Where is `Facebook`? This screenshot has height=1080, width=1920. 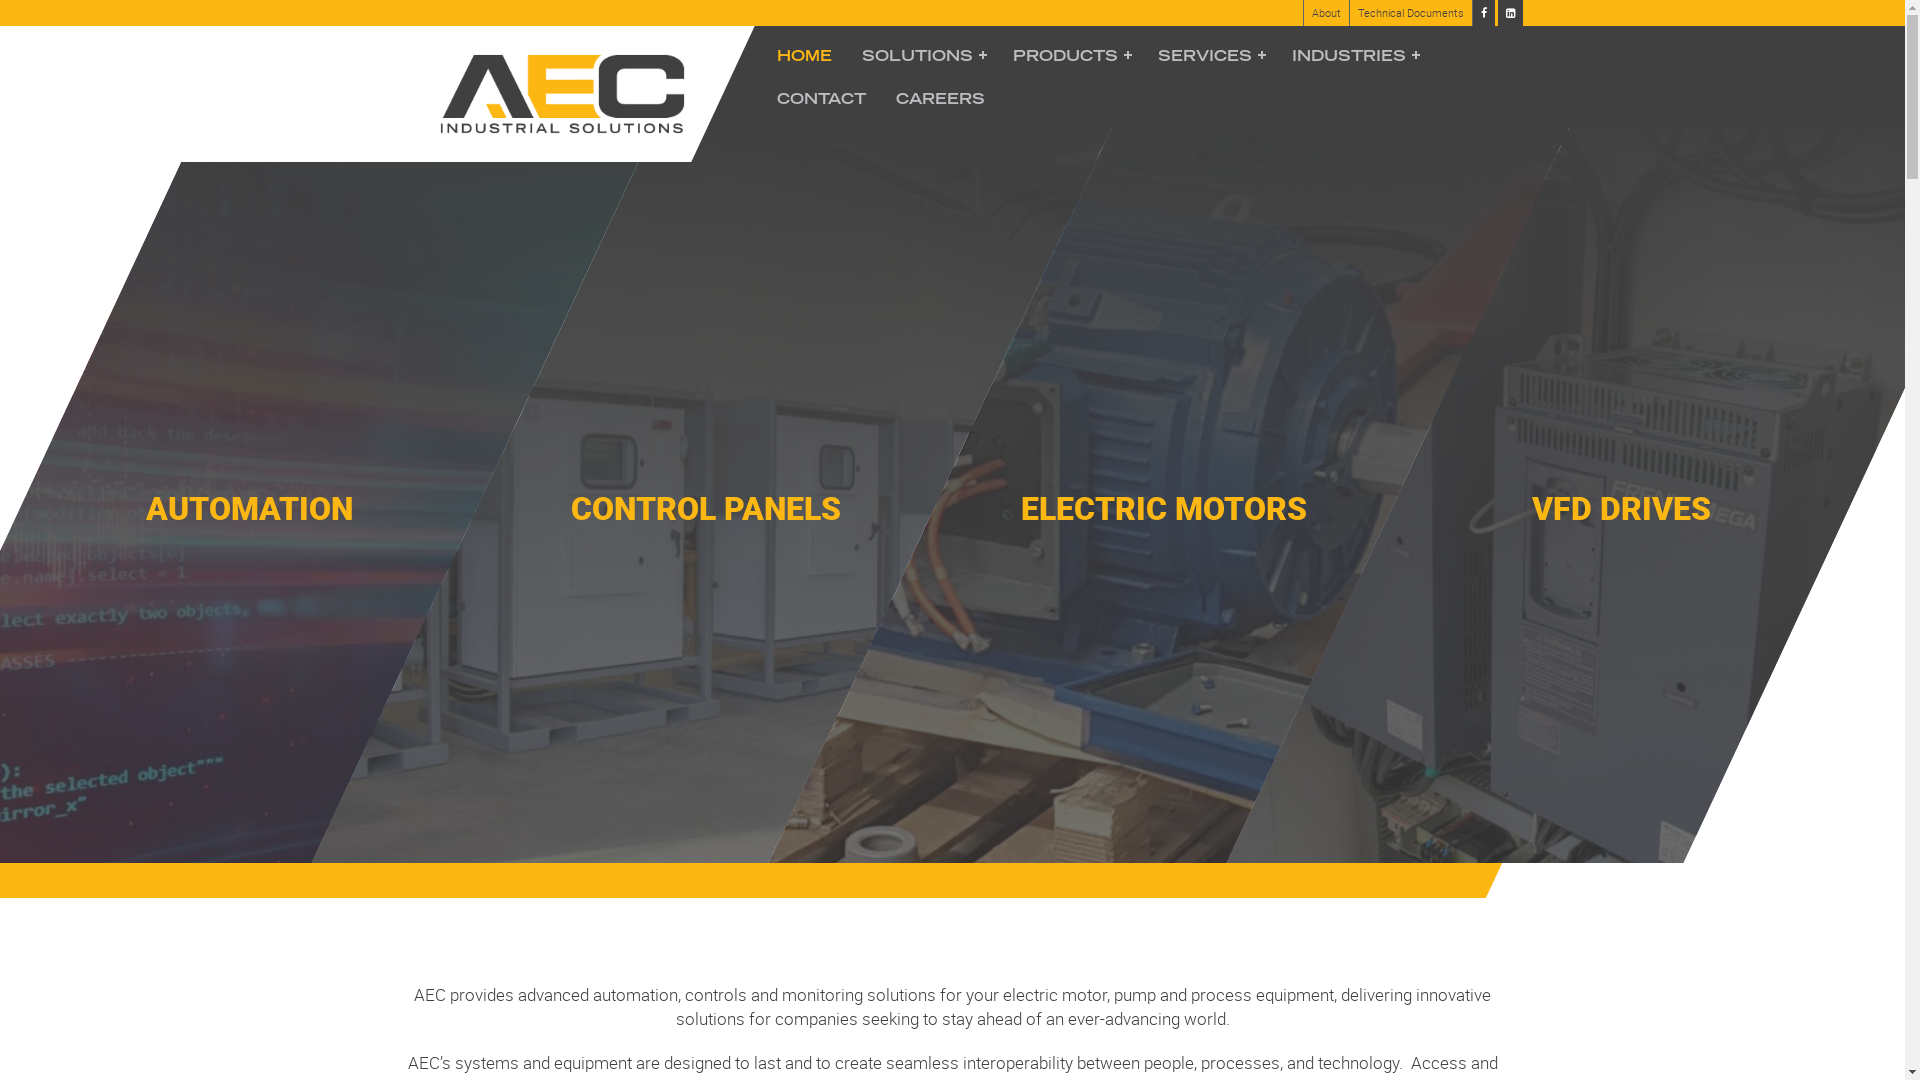
Facebook is located at coordinates (1483, 14).